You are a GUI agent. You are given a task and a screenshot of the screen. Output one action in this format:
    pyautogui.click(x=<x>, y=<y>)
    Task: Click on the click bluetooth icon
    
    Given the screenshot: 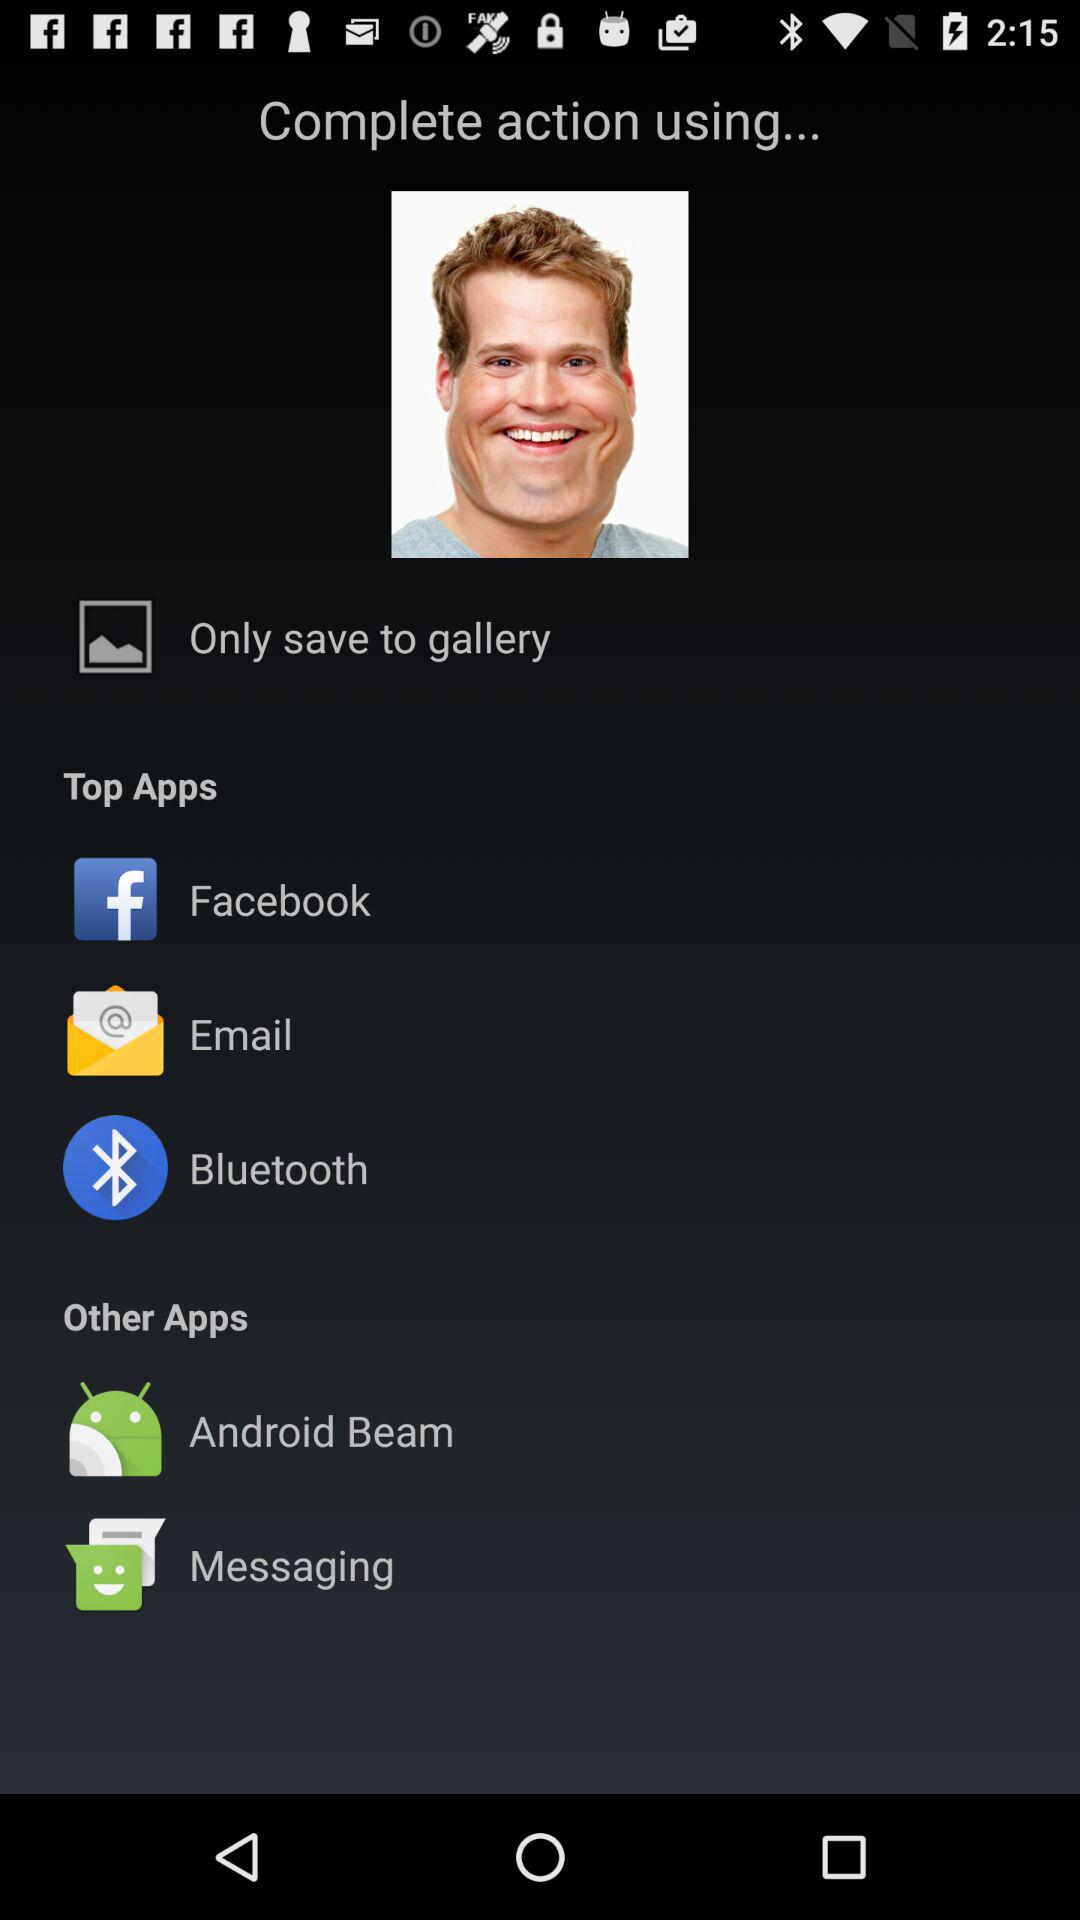 What is the action you would take?
    pyautogui.click(x=278, y=1168)
    